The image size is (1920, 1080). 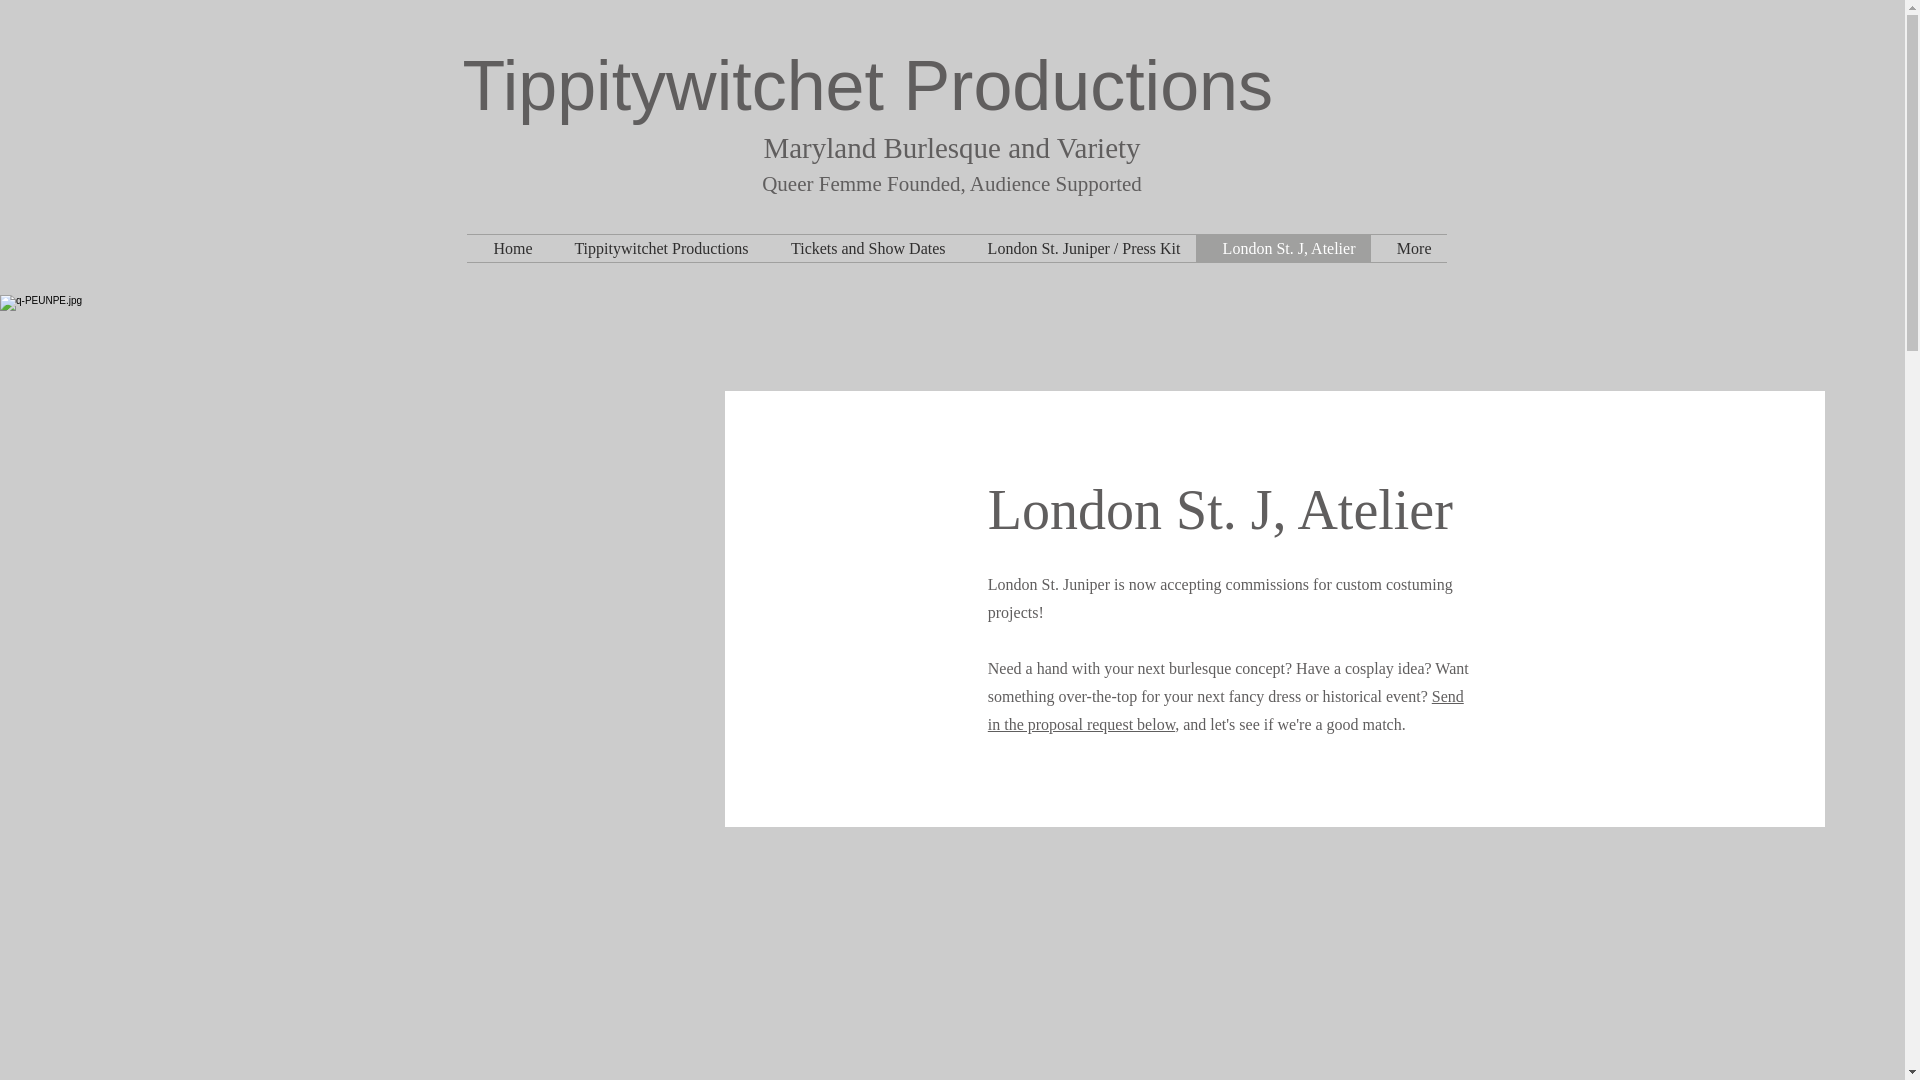 I want to click on Home, so click(x=506, y=248).